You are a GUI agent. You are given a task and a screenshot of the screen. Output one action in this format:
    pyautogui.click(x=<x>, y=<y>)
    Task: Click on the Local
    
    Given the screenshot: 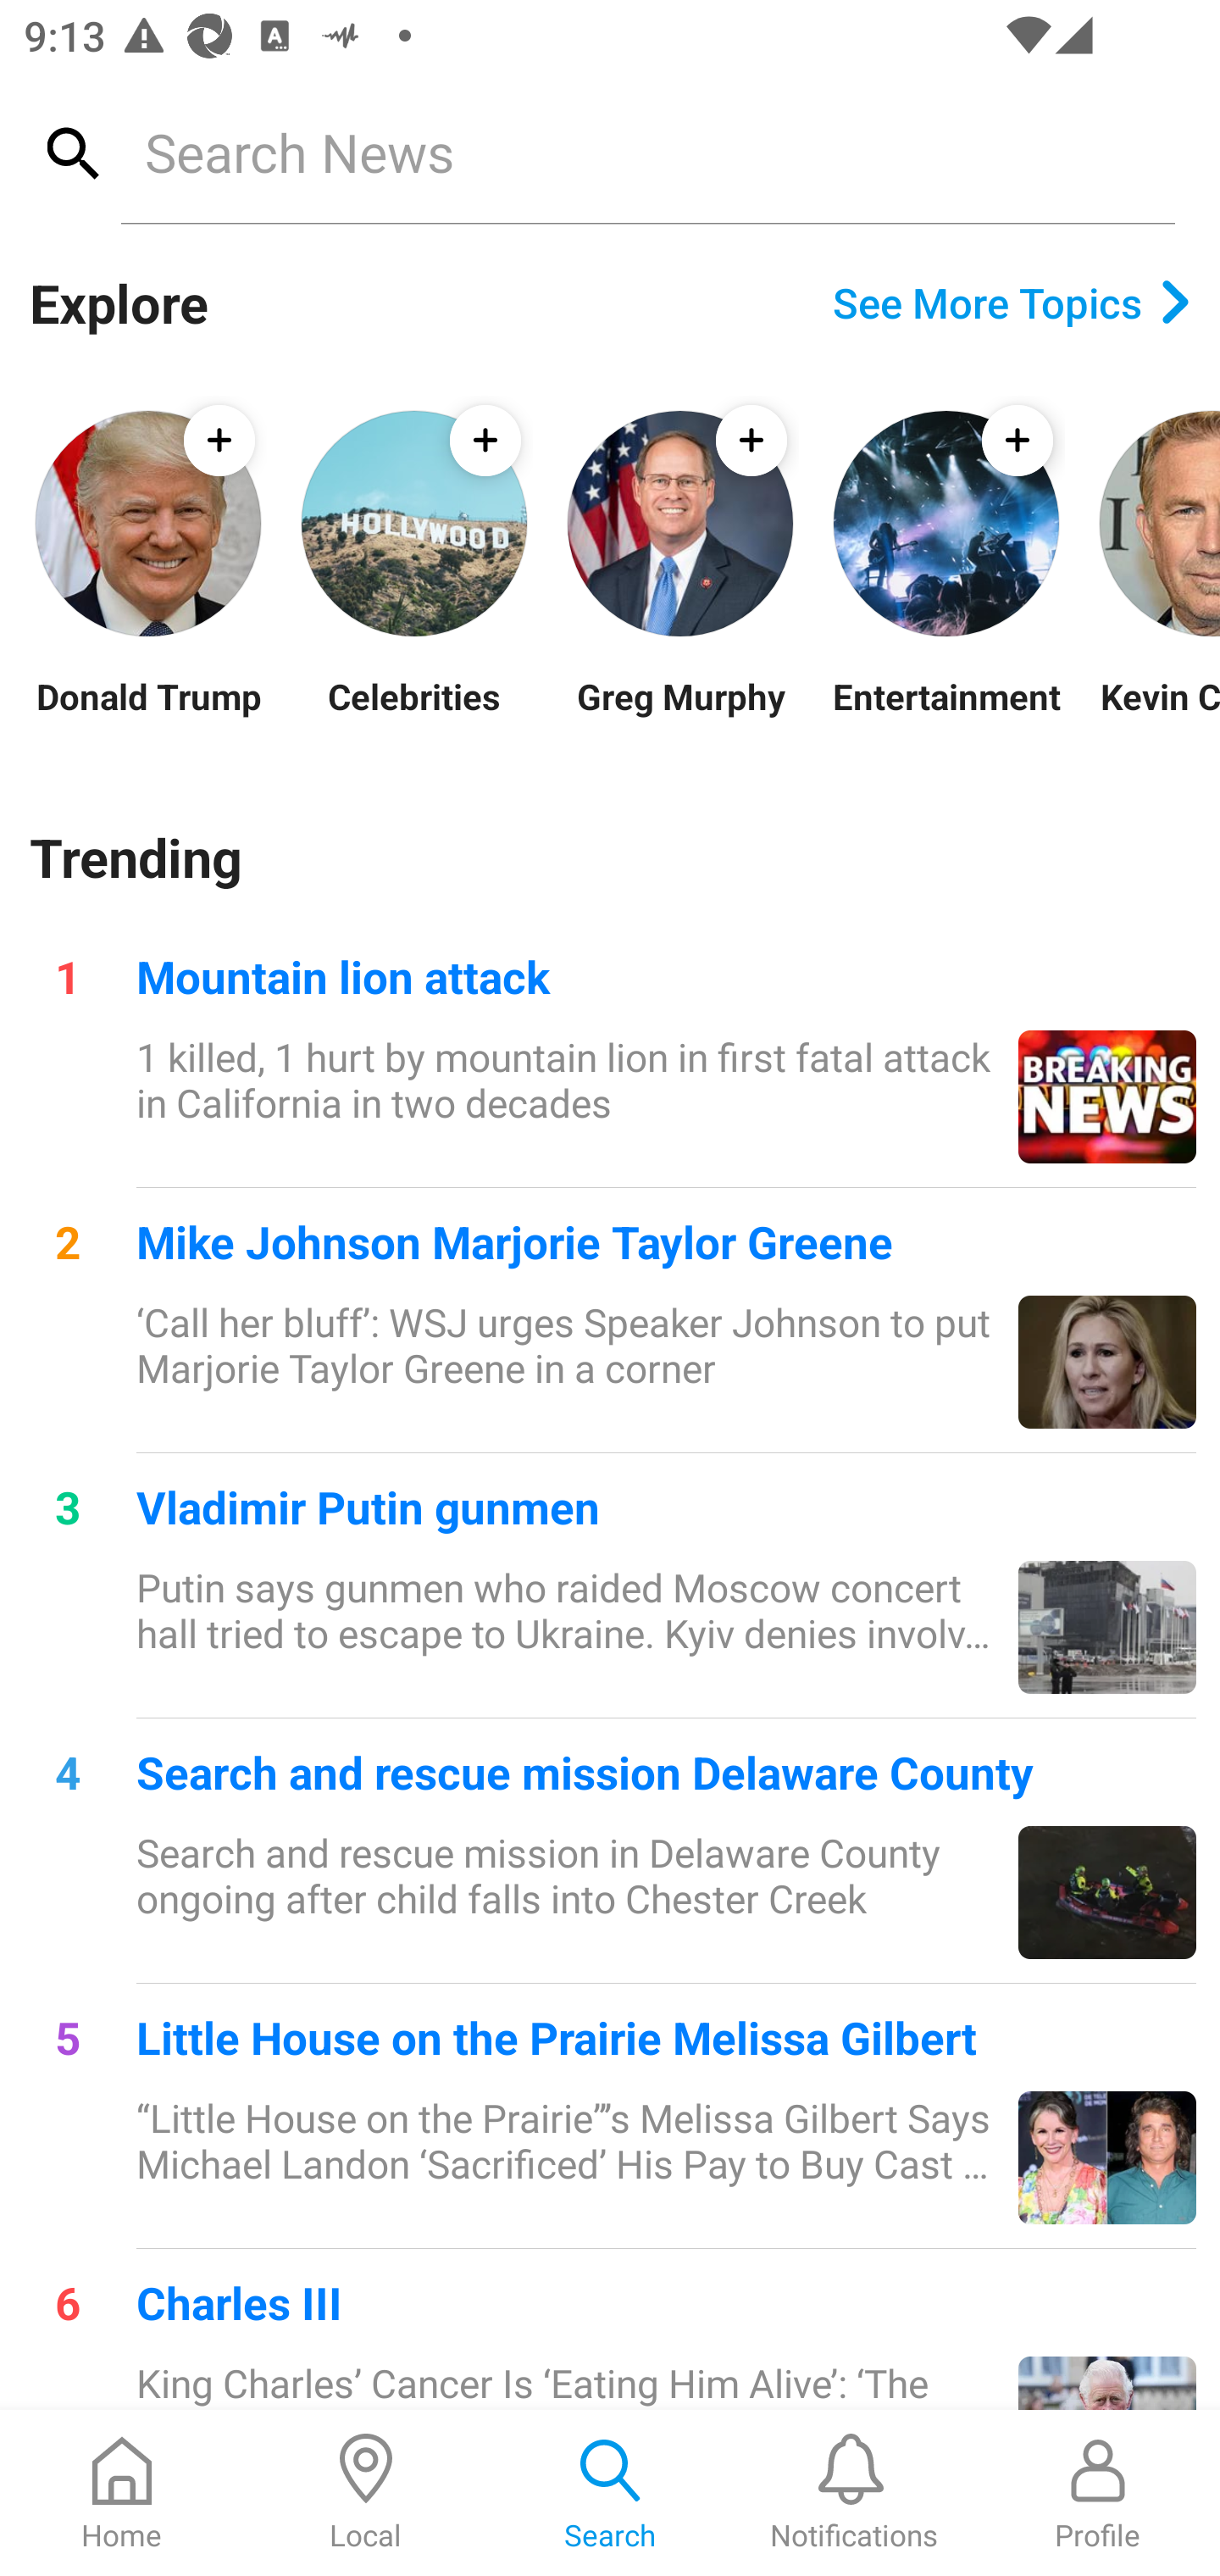 What is the action you would take?
    pyautogui.click(x=366, y=2493)
    